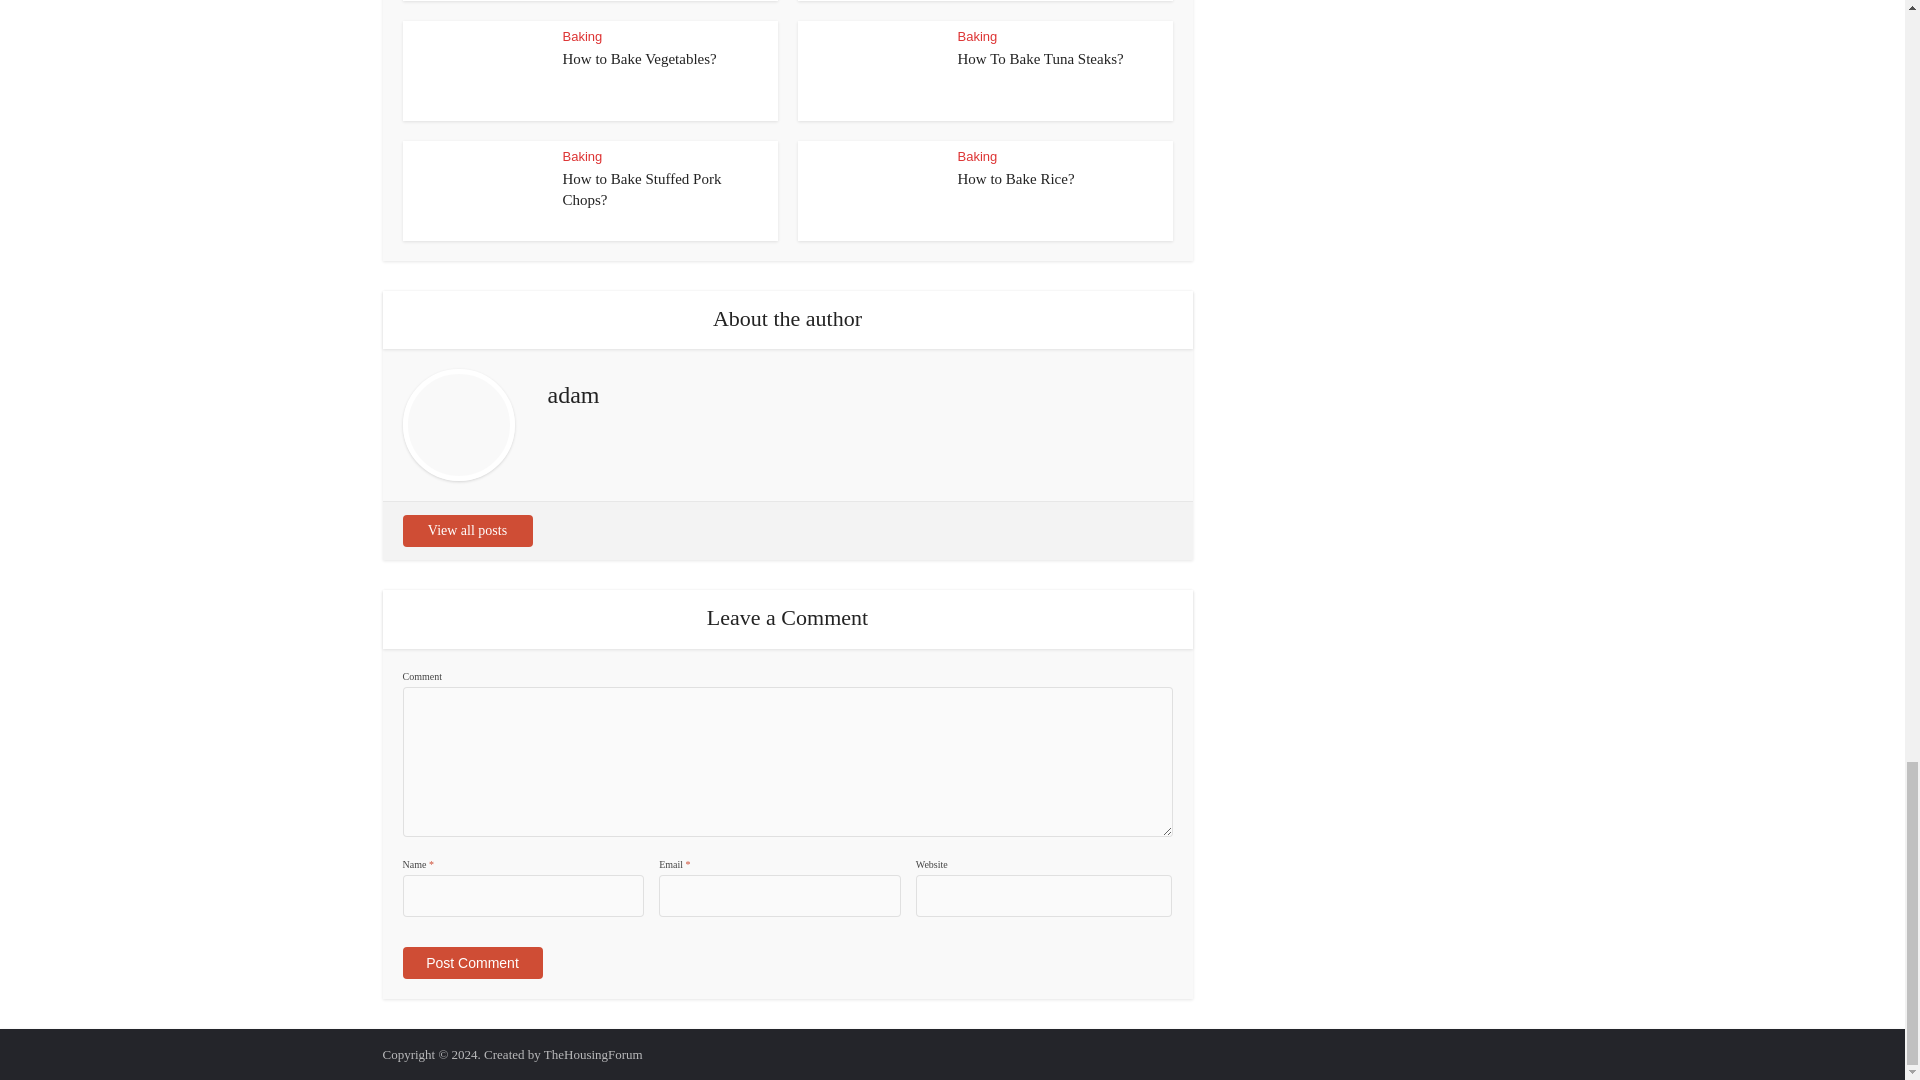 The image size is (1920, 1080). What do you see at coordinates (1040, 58) in the screenshot?
I see `How To Bake Tuna Steaks?` at bounding box center [1040, 58].